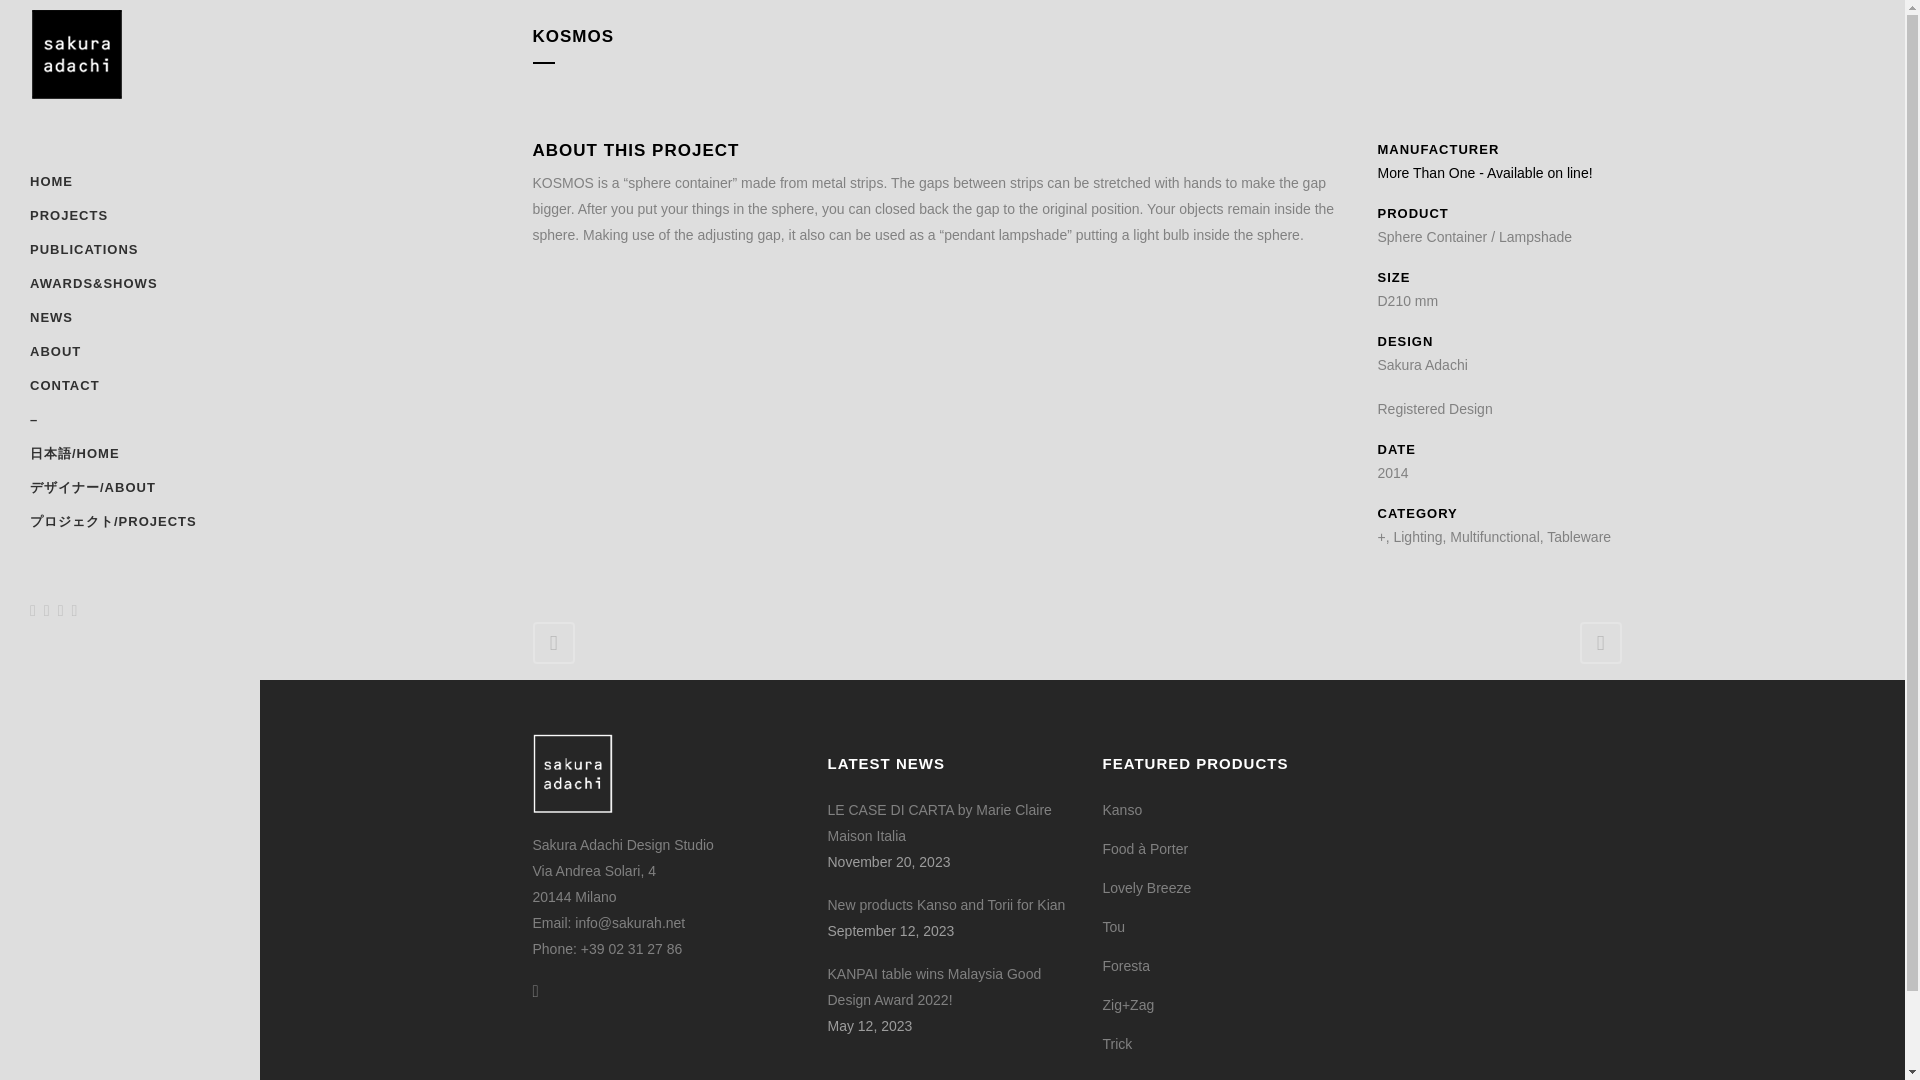  Describe the element at coordinates (130, 216) in the screenshot. I see `PROJECTS` at that location.